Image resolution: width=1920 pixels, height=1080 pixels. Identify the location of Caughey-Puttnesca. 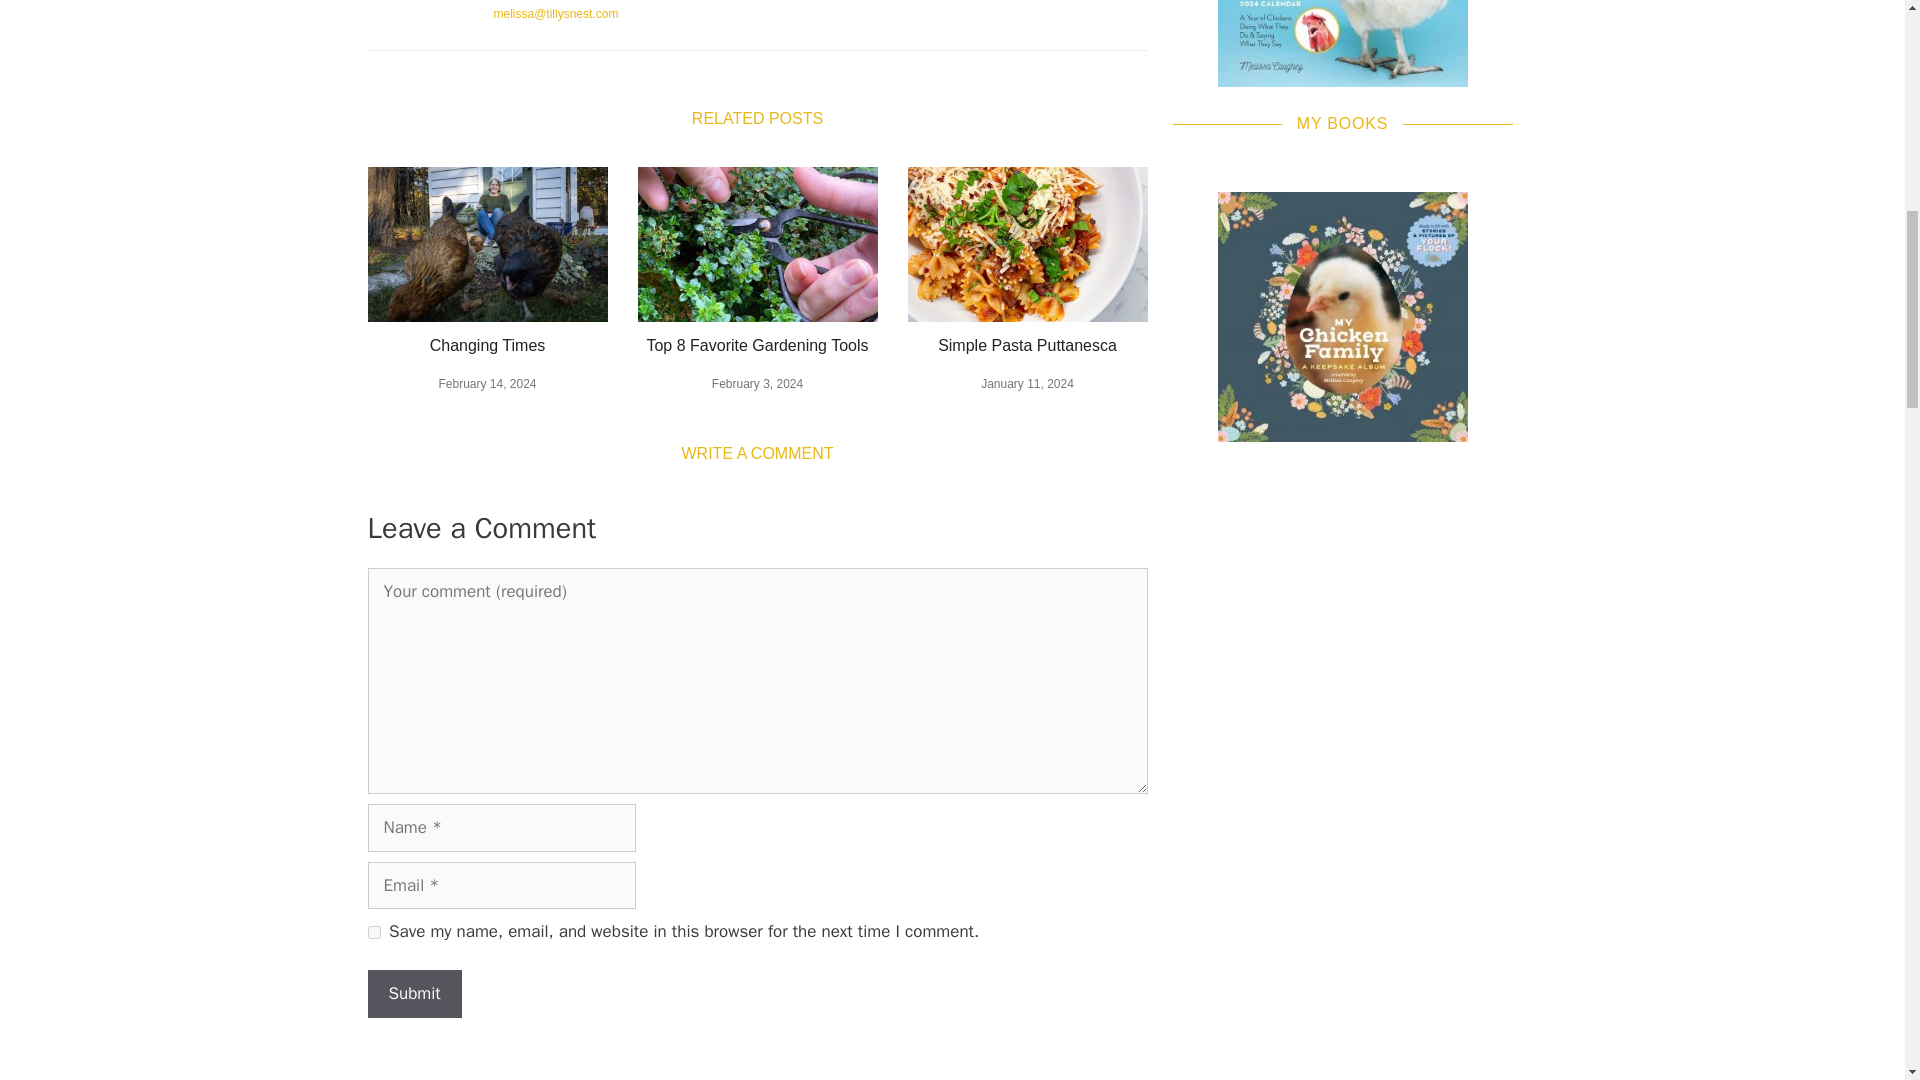
(1028, 244).